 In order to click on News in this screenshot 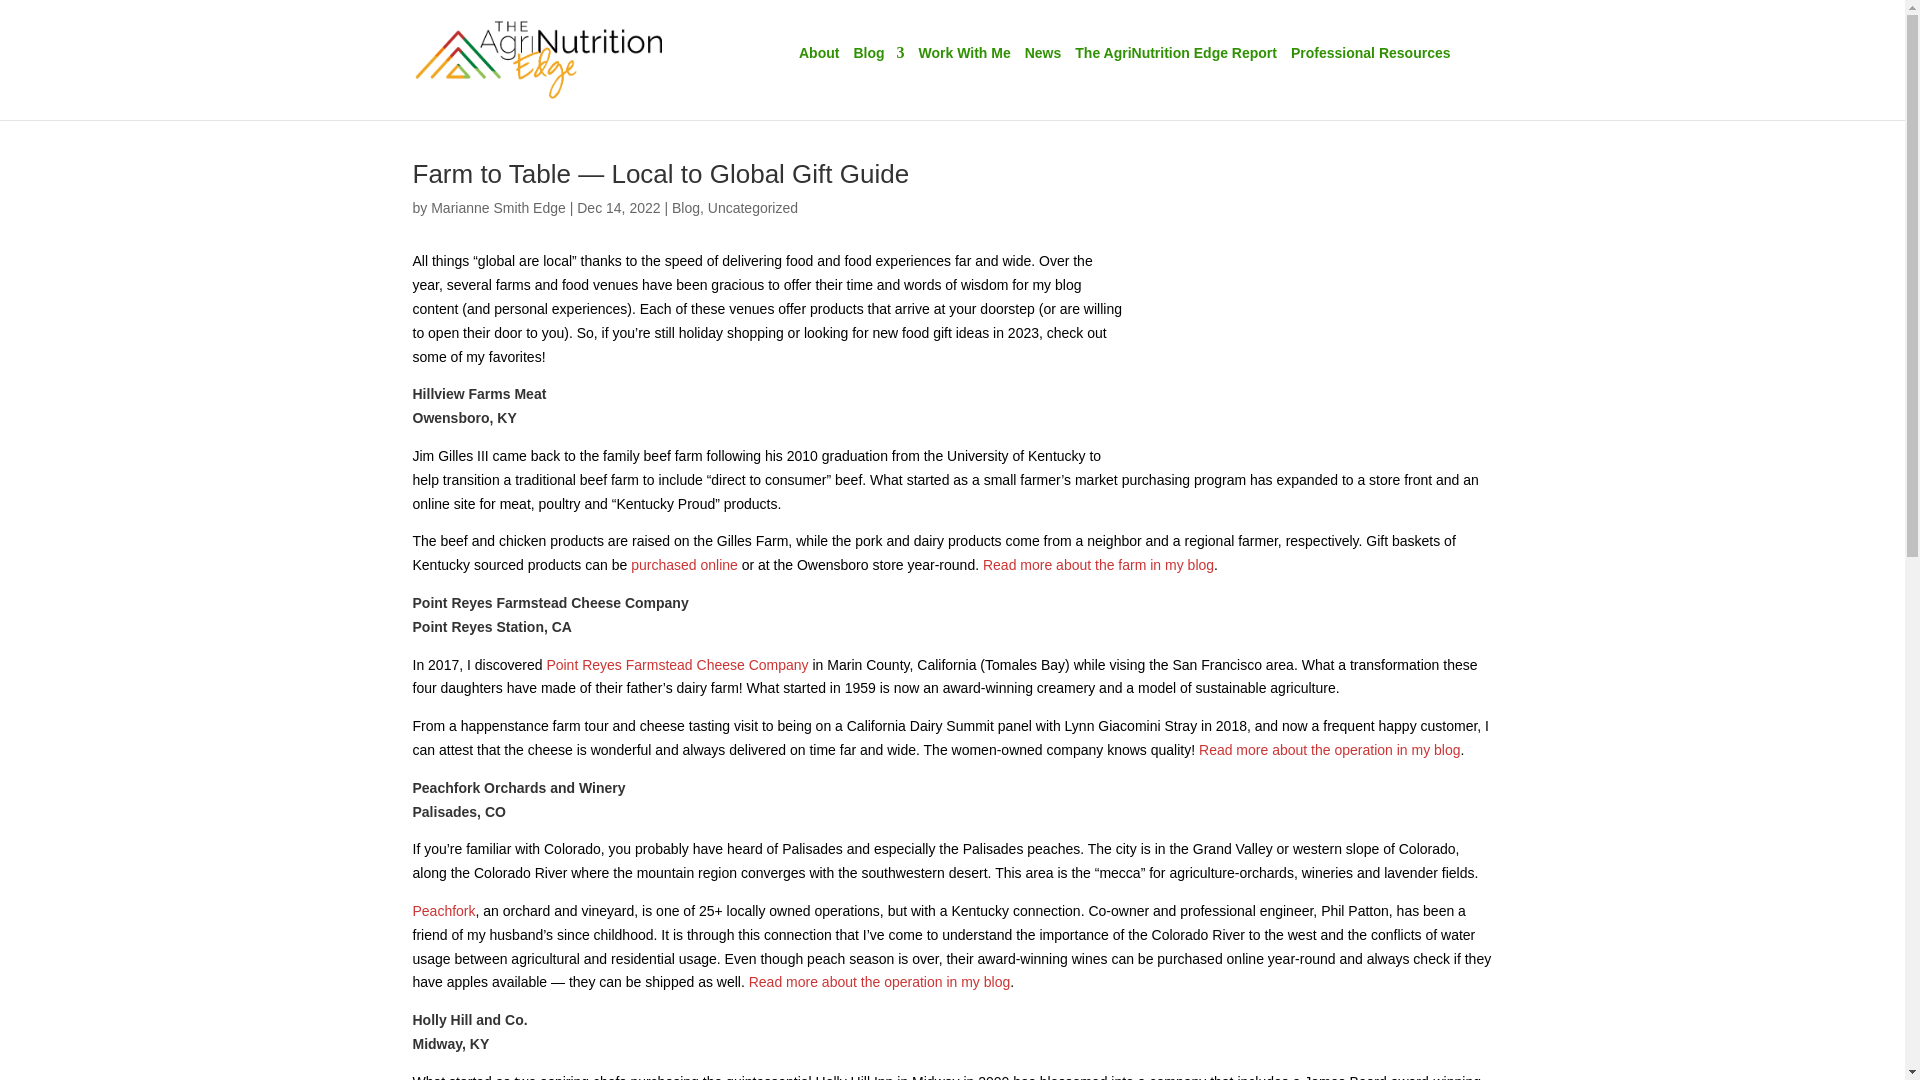, I will do `click(1043, 60)`.